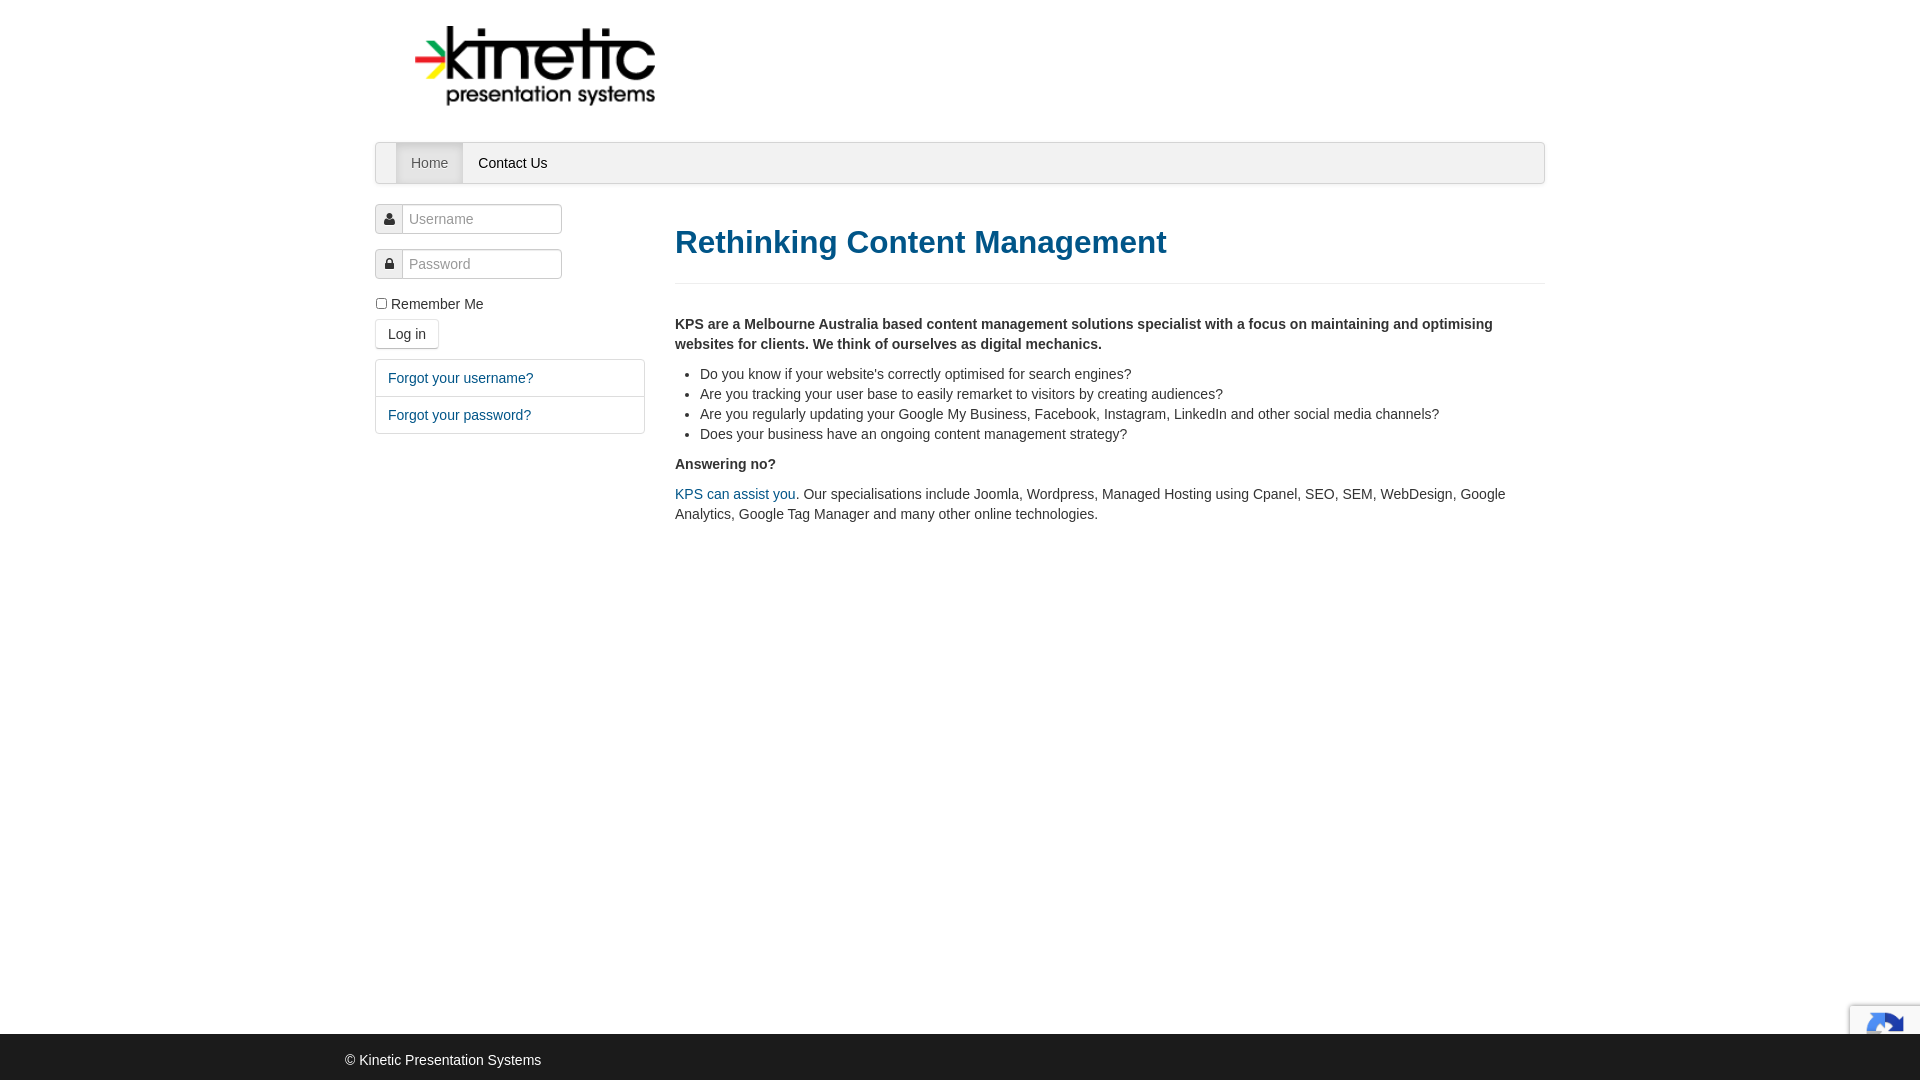  I want to click on KPS can assist you, so click(736, 494).